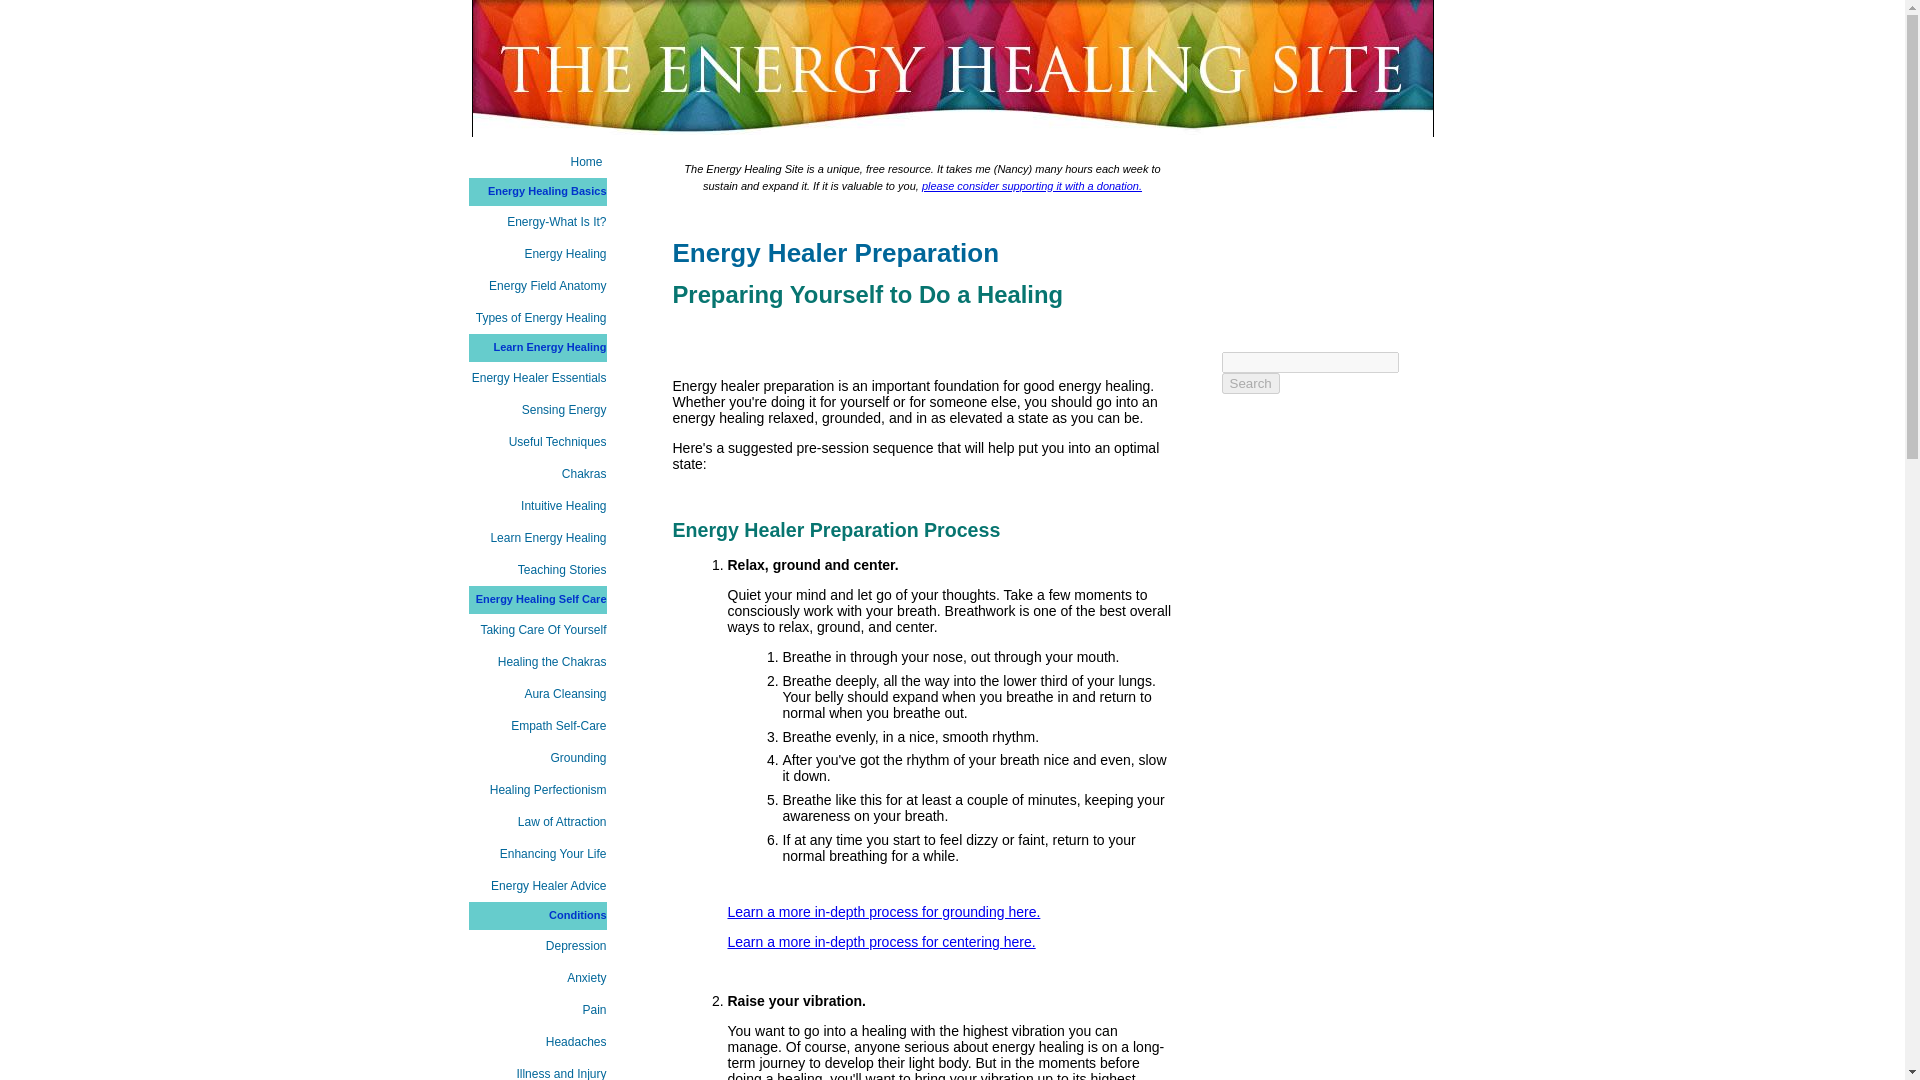  What do you see at coordinates (537, 162) in the screenshot?
I see `Home` at bounding box center [537, 162].